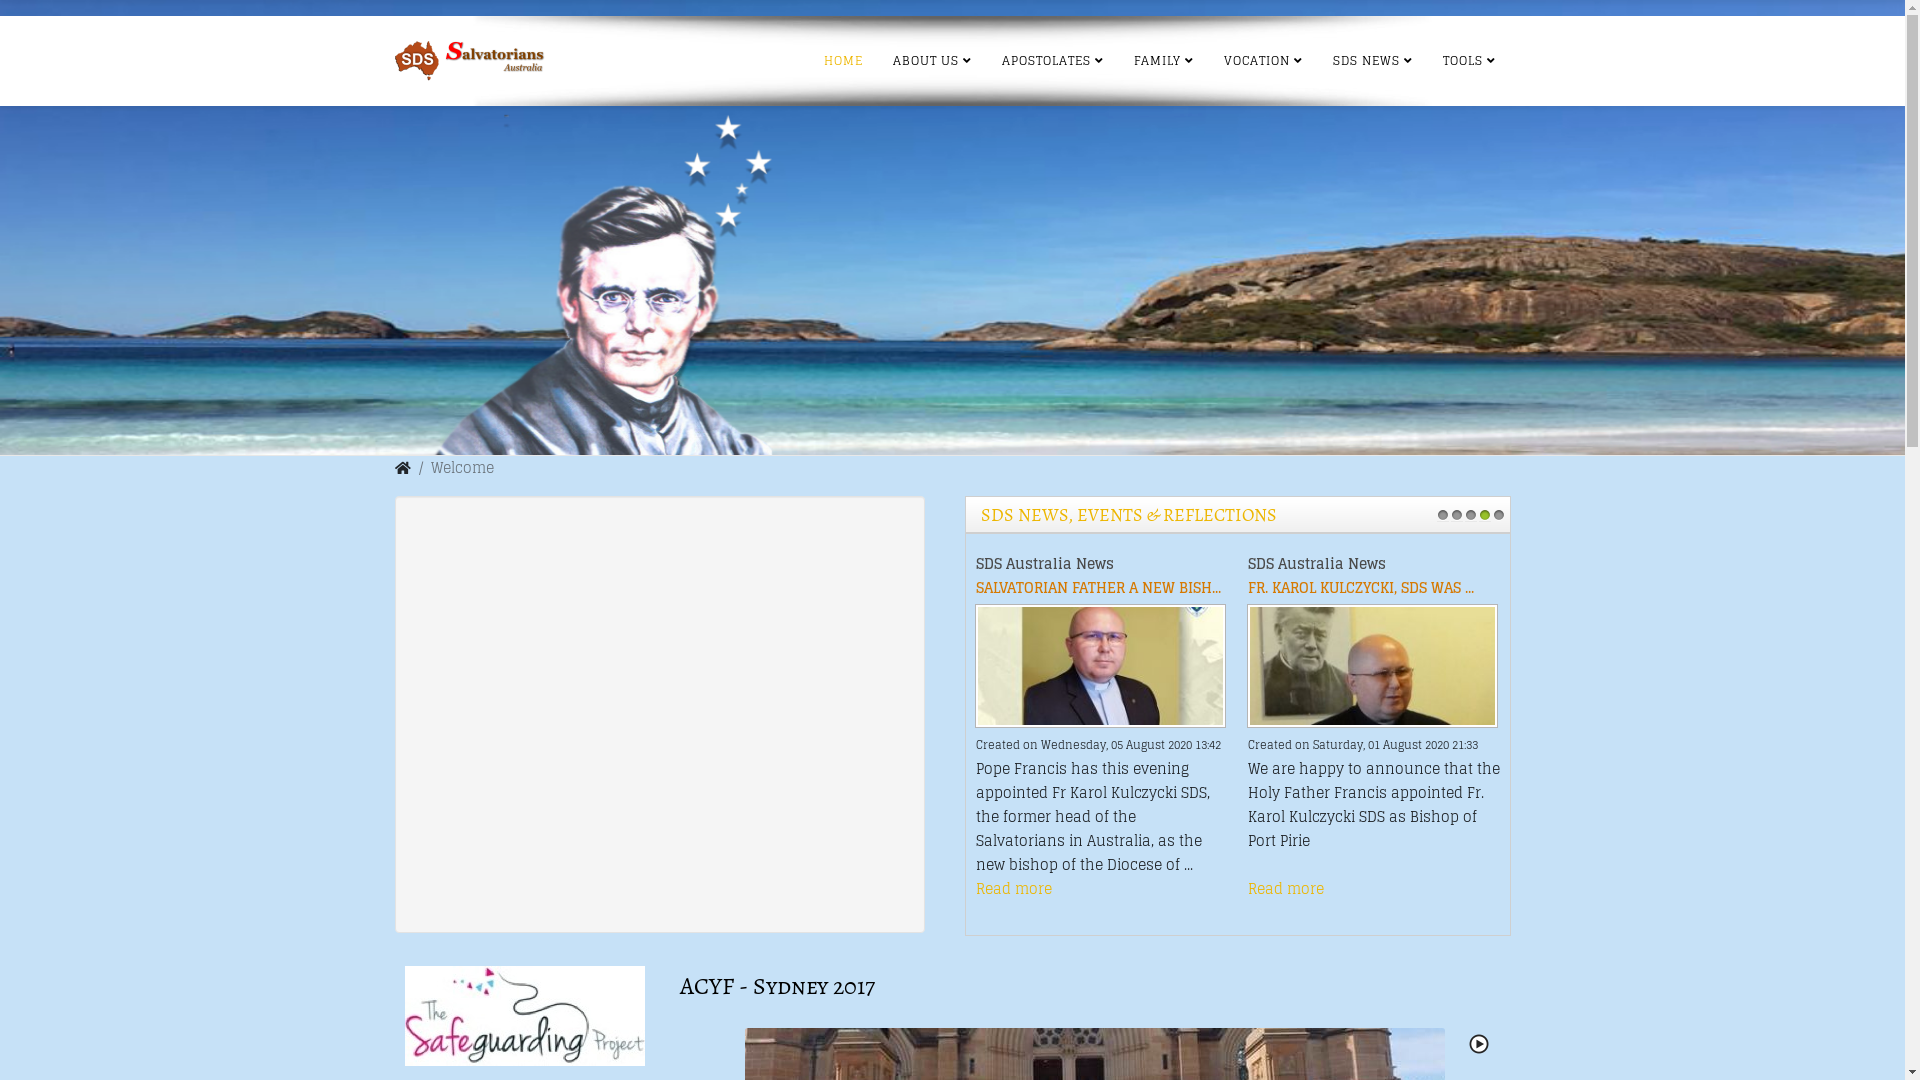  I want to click on 1, so click(1442, 514).